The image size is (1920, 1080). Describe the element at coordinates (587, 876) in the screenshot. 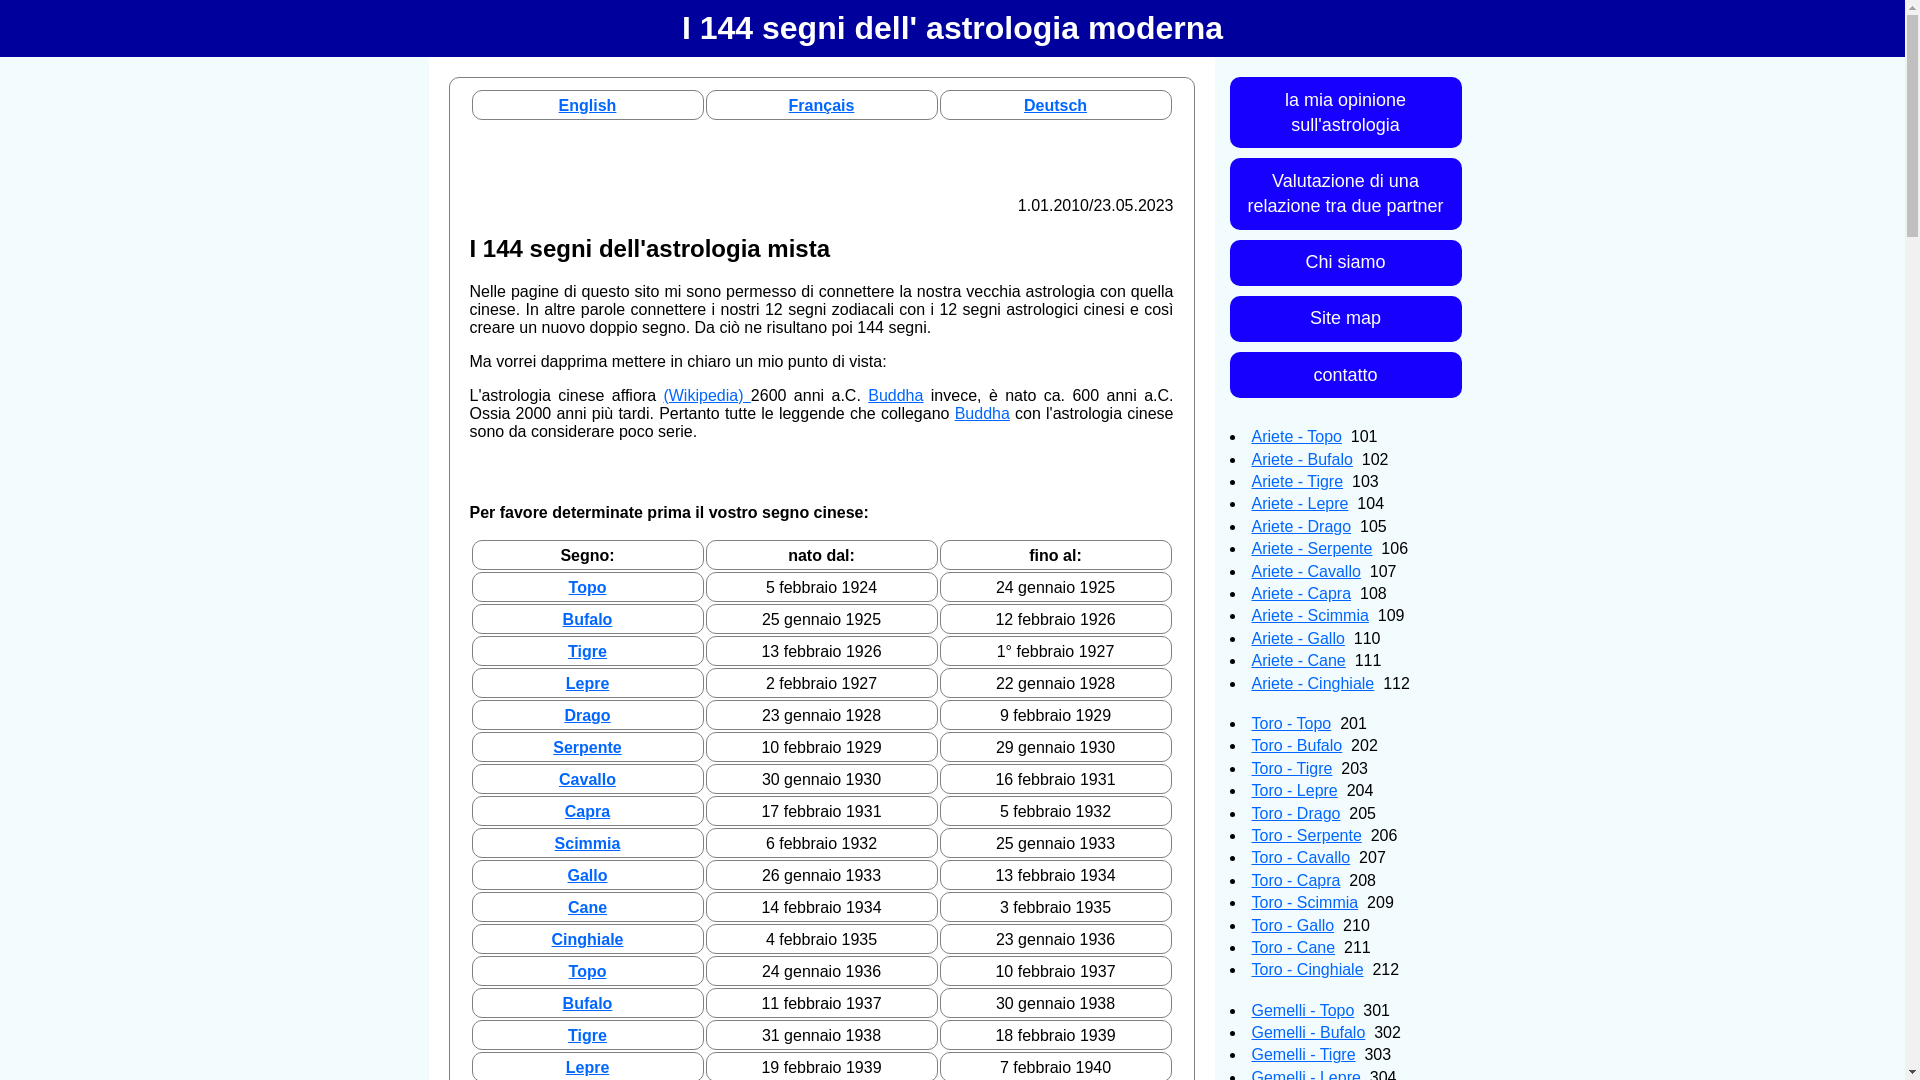

I see `Gallo` at that location.